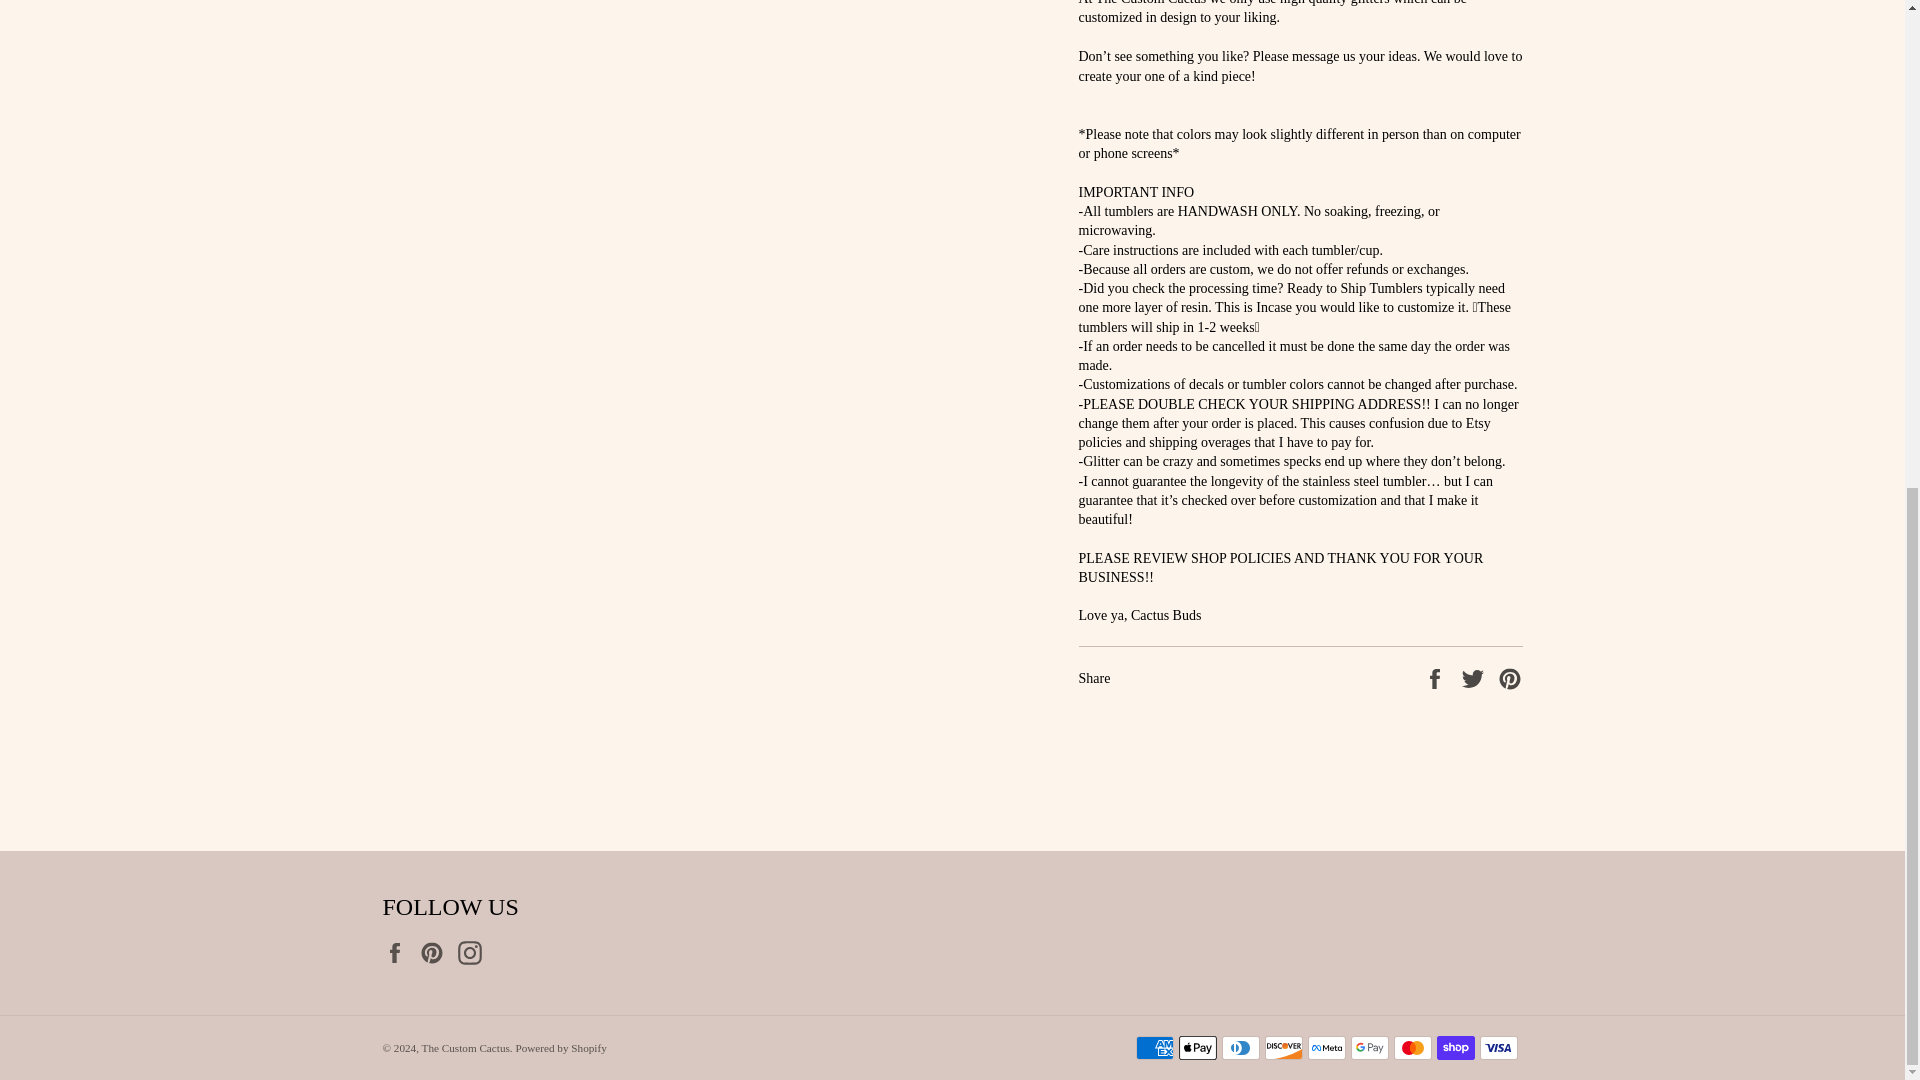  What do you see at coordinates (399, 952) in the screenshot?
I see `The Custom Cactus on Facebook` at bounding box center [399, 952].